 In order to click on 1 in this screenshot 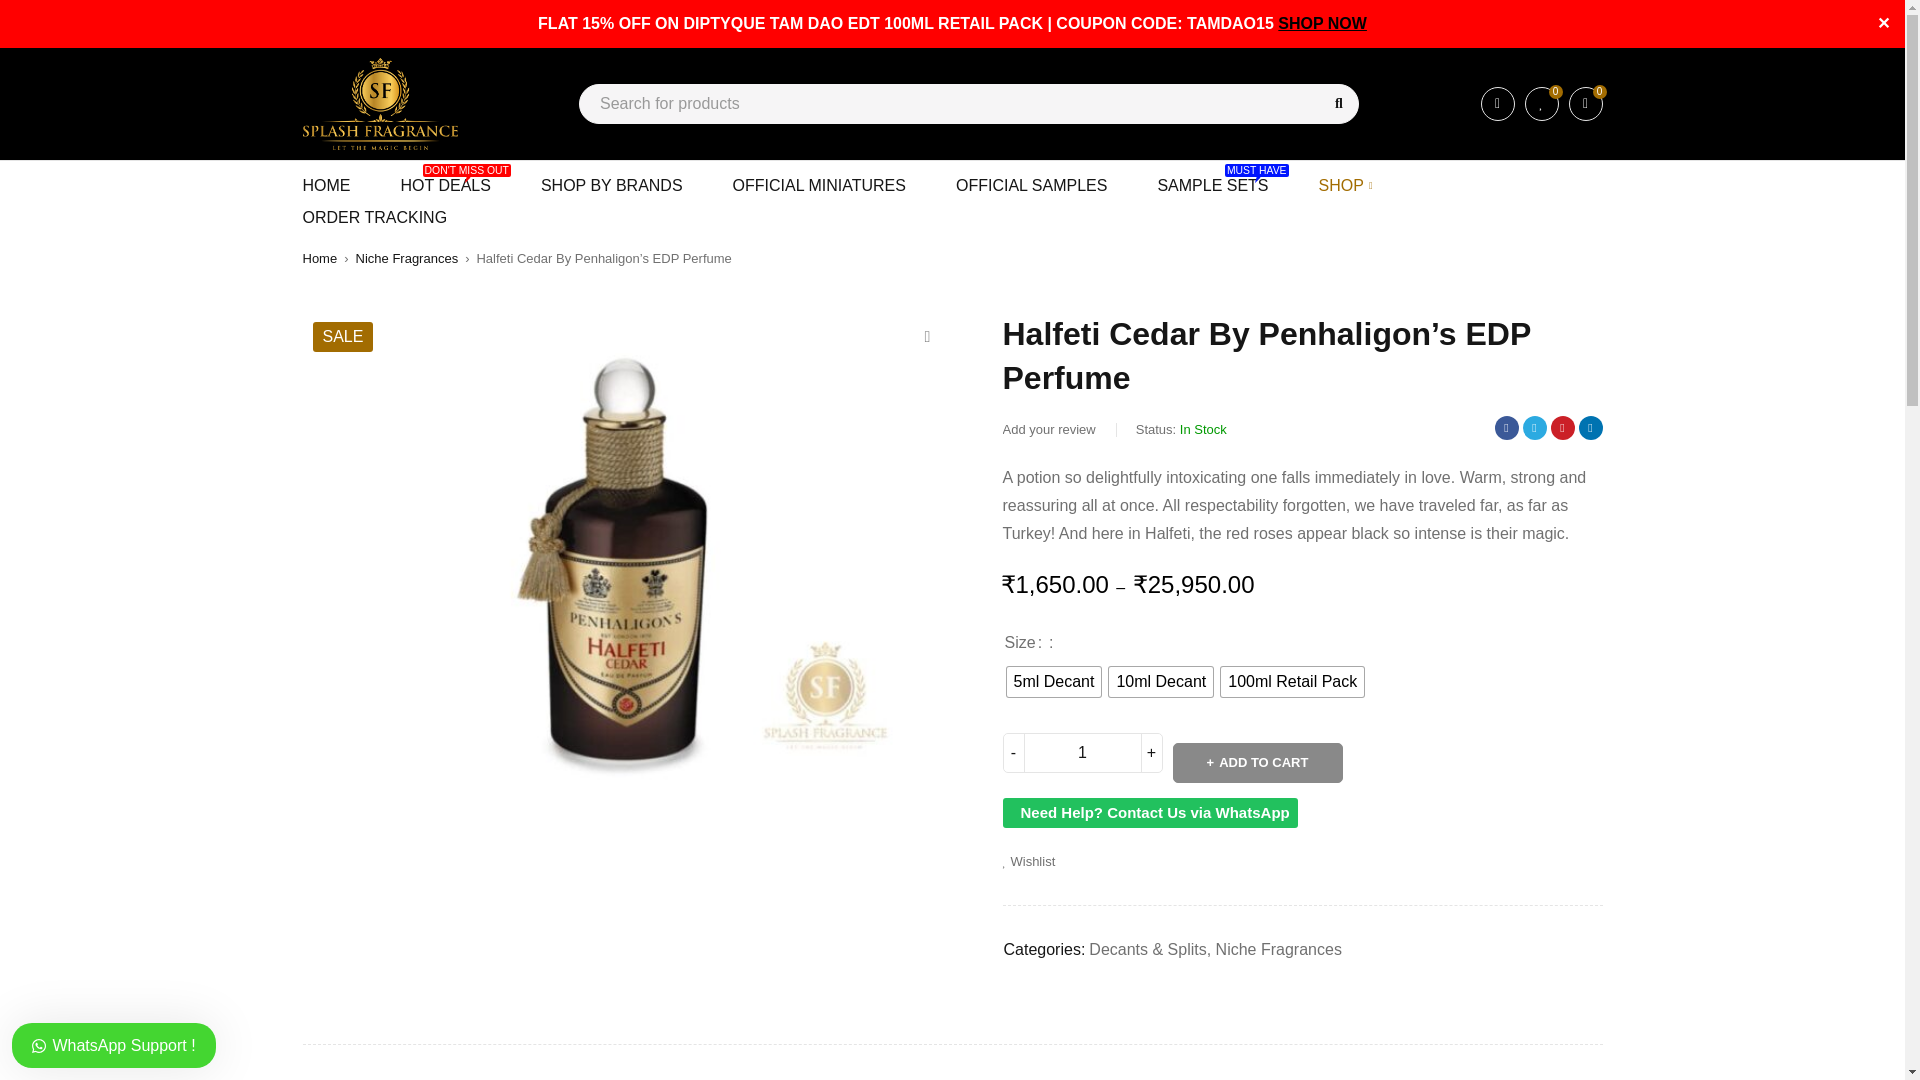, I will do `click(1082, 753)`.